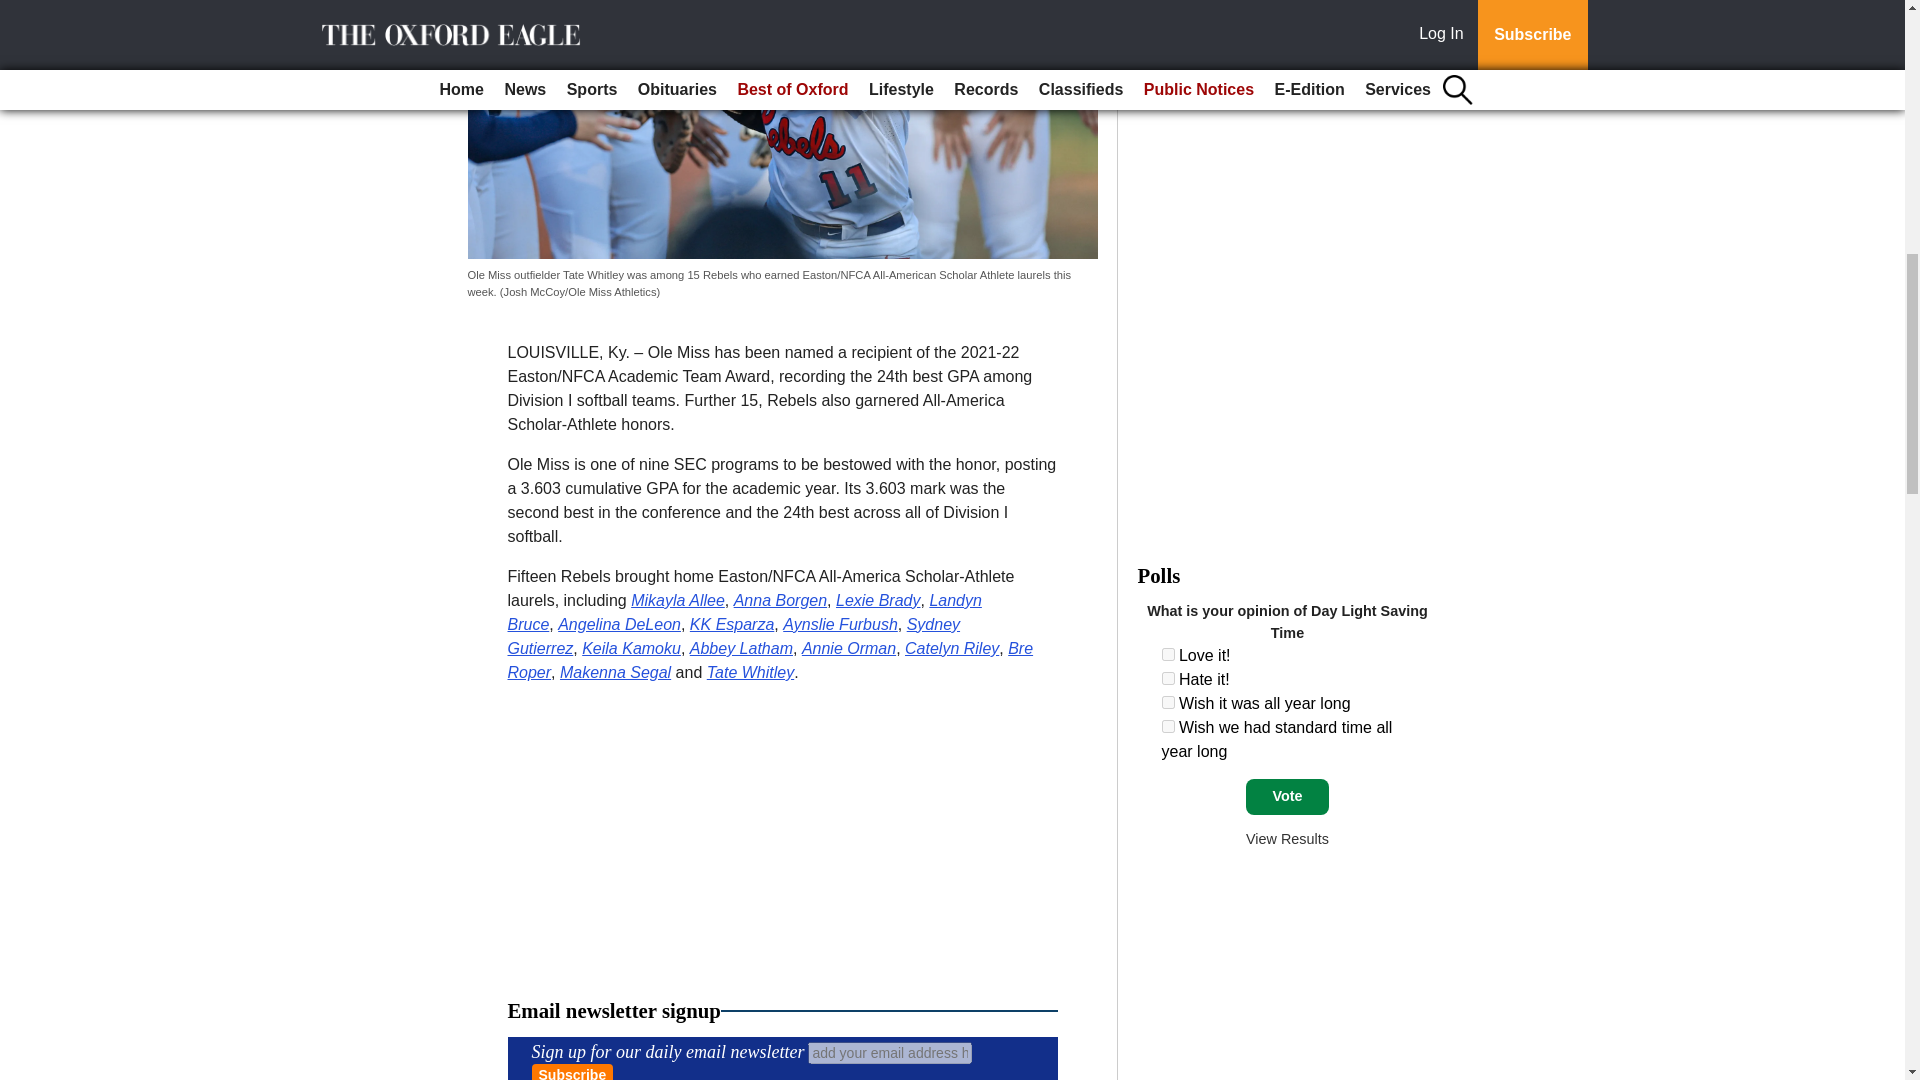 The width and height of the screenshot is (1920, 1080). I want to click on View Results Of This Poll, so click(1287, 838).